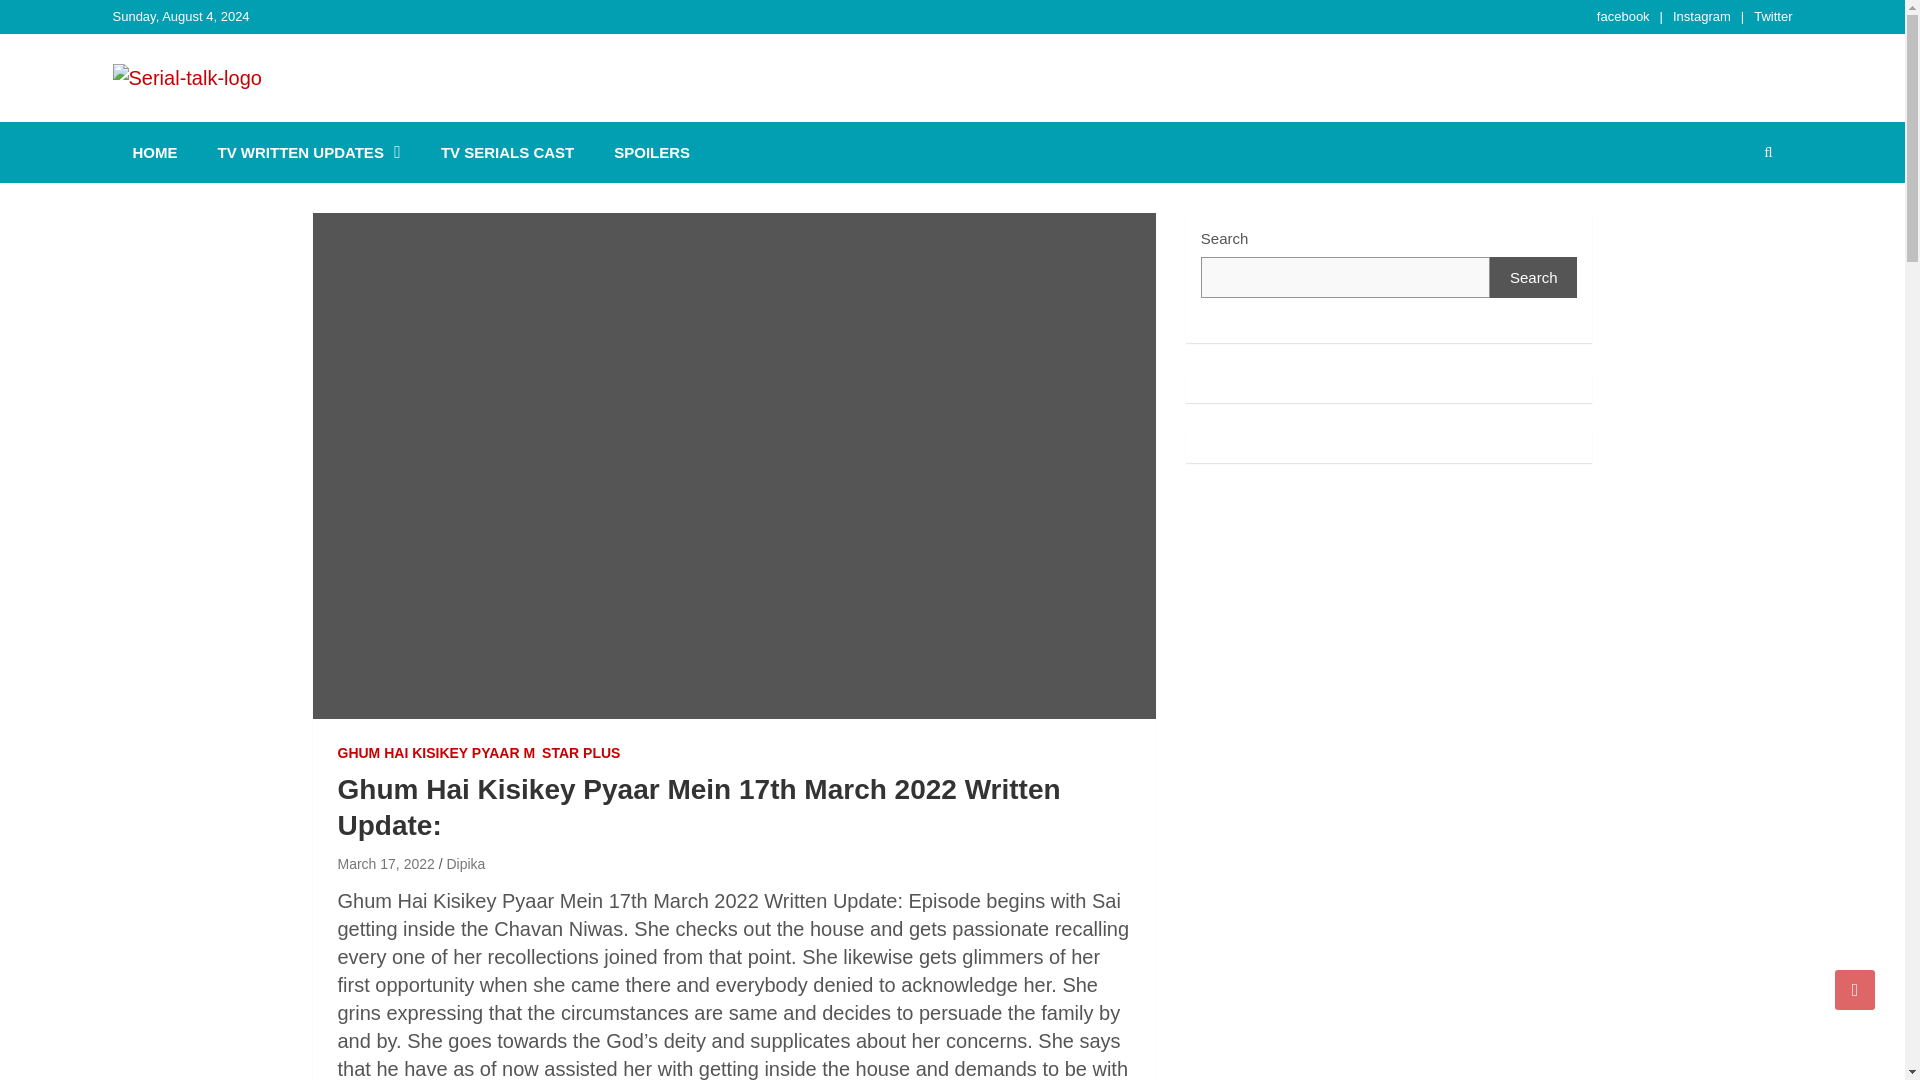 This screenshot has width=1920, height=1080. I want to click on Serial Talk, so click(210, 118).